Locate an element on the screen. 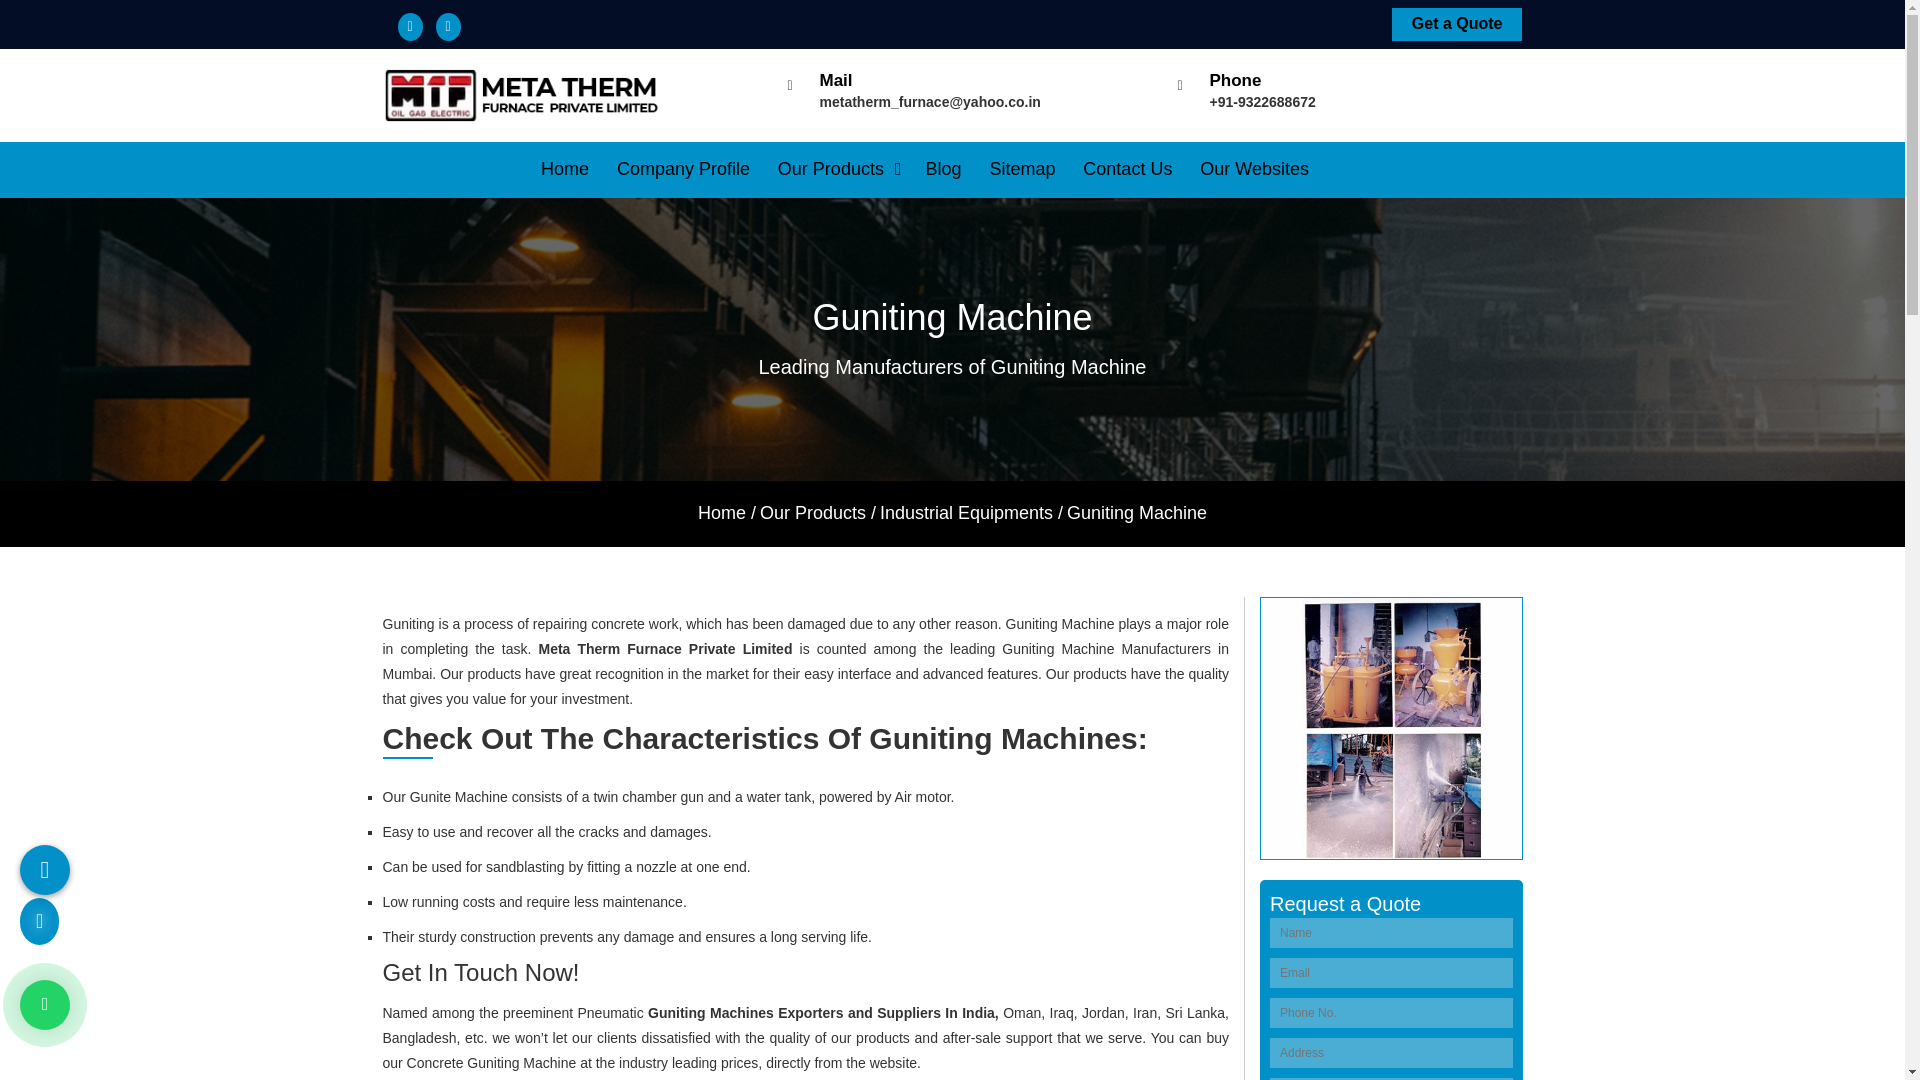  Get a Quote is located at coordinates (1457, 24).